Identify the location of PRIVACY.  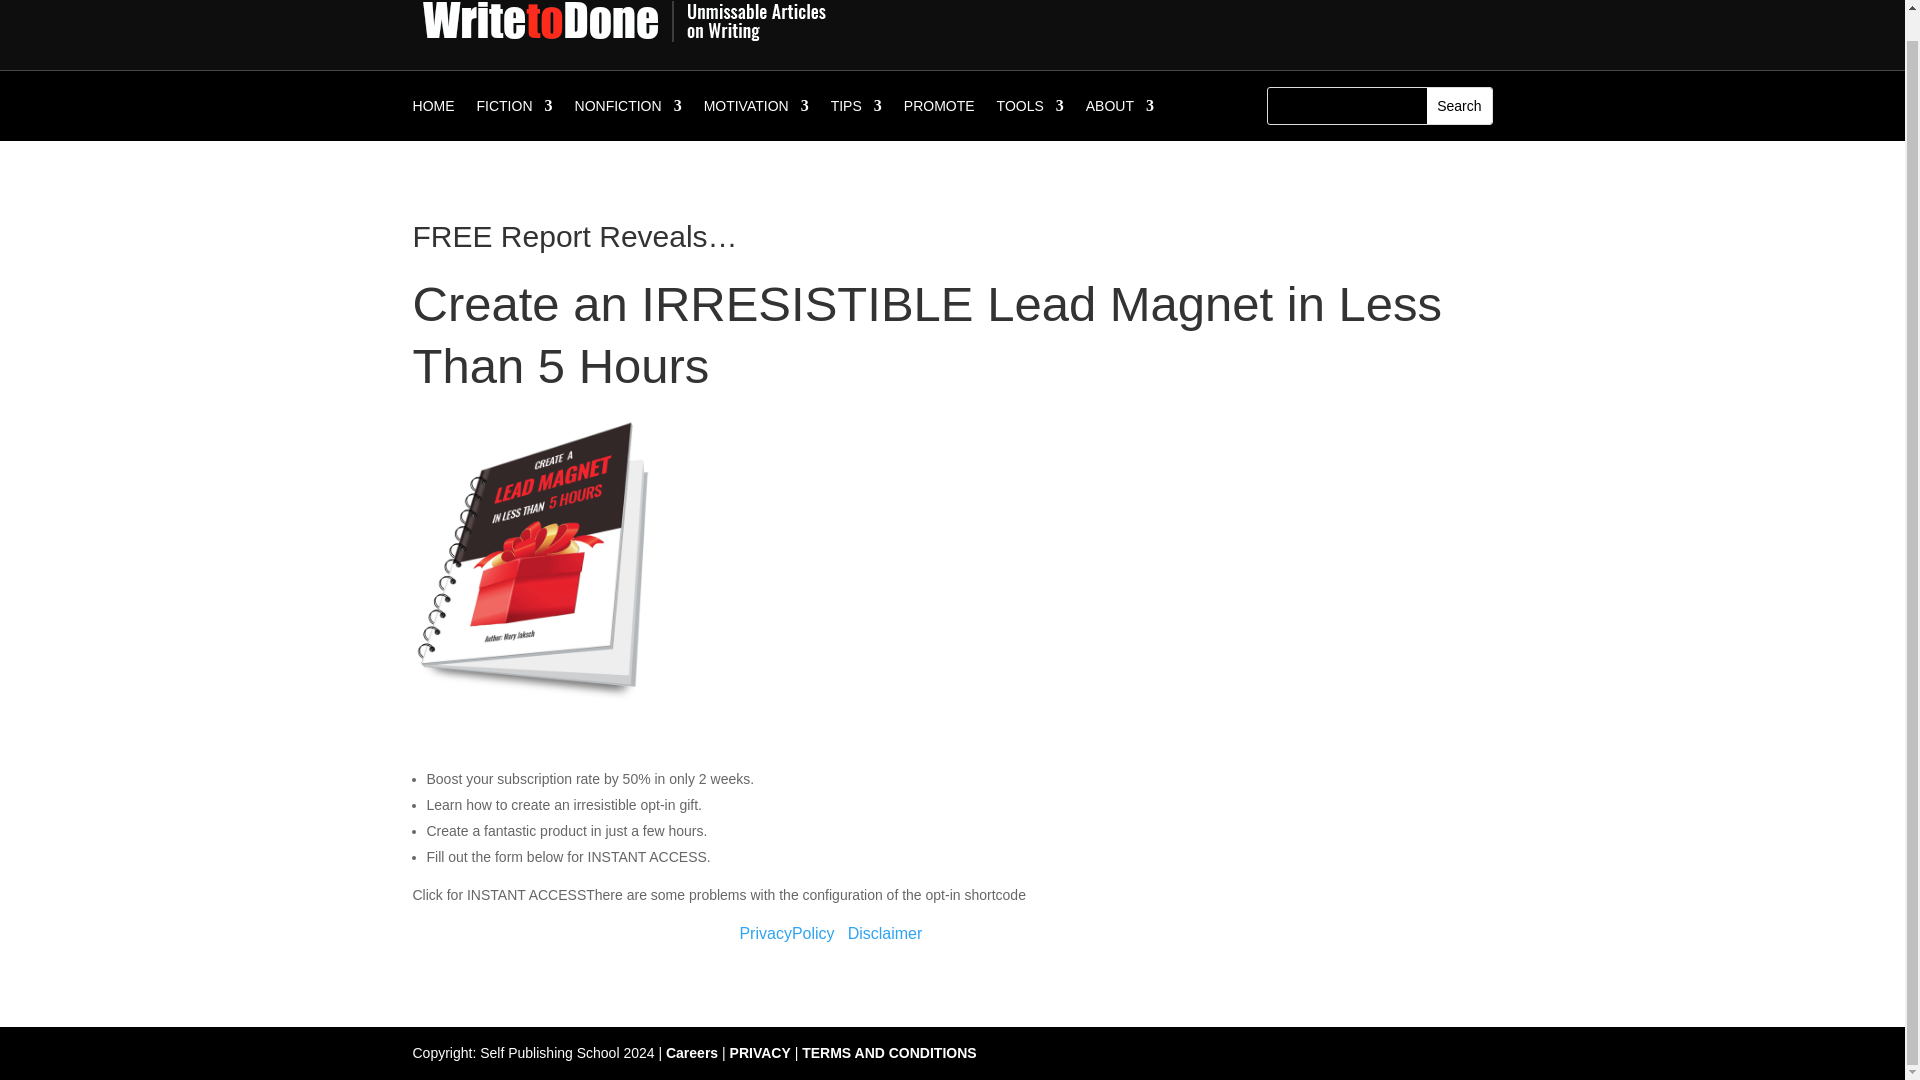
(760, 1052).